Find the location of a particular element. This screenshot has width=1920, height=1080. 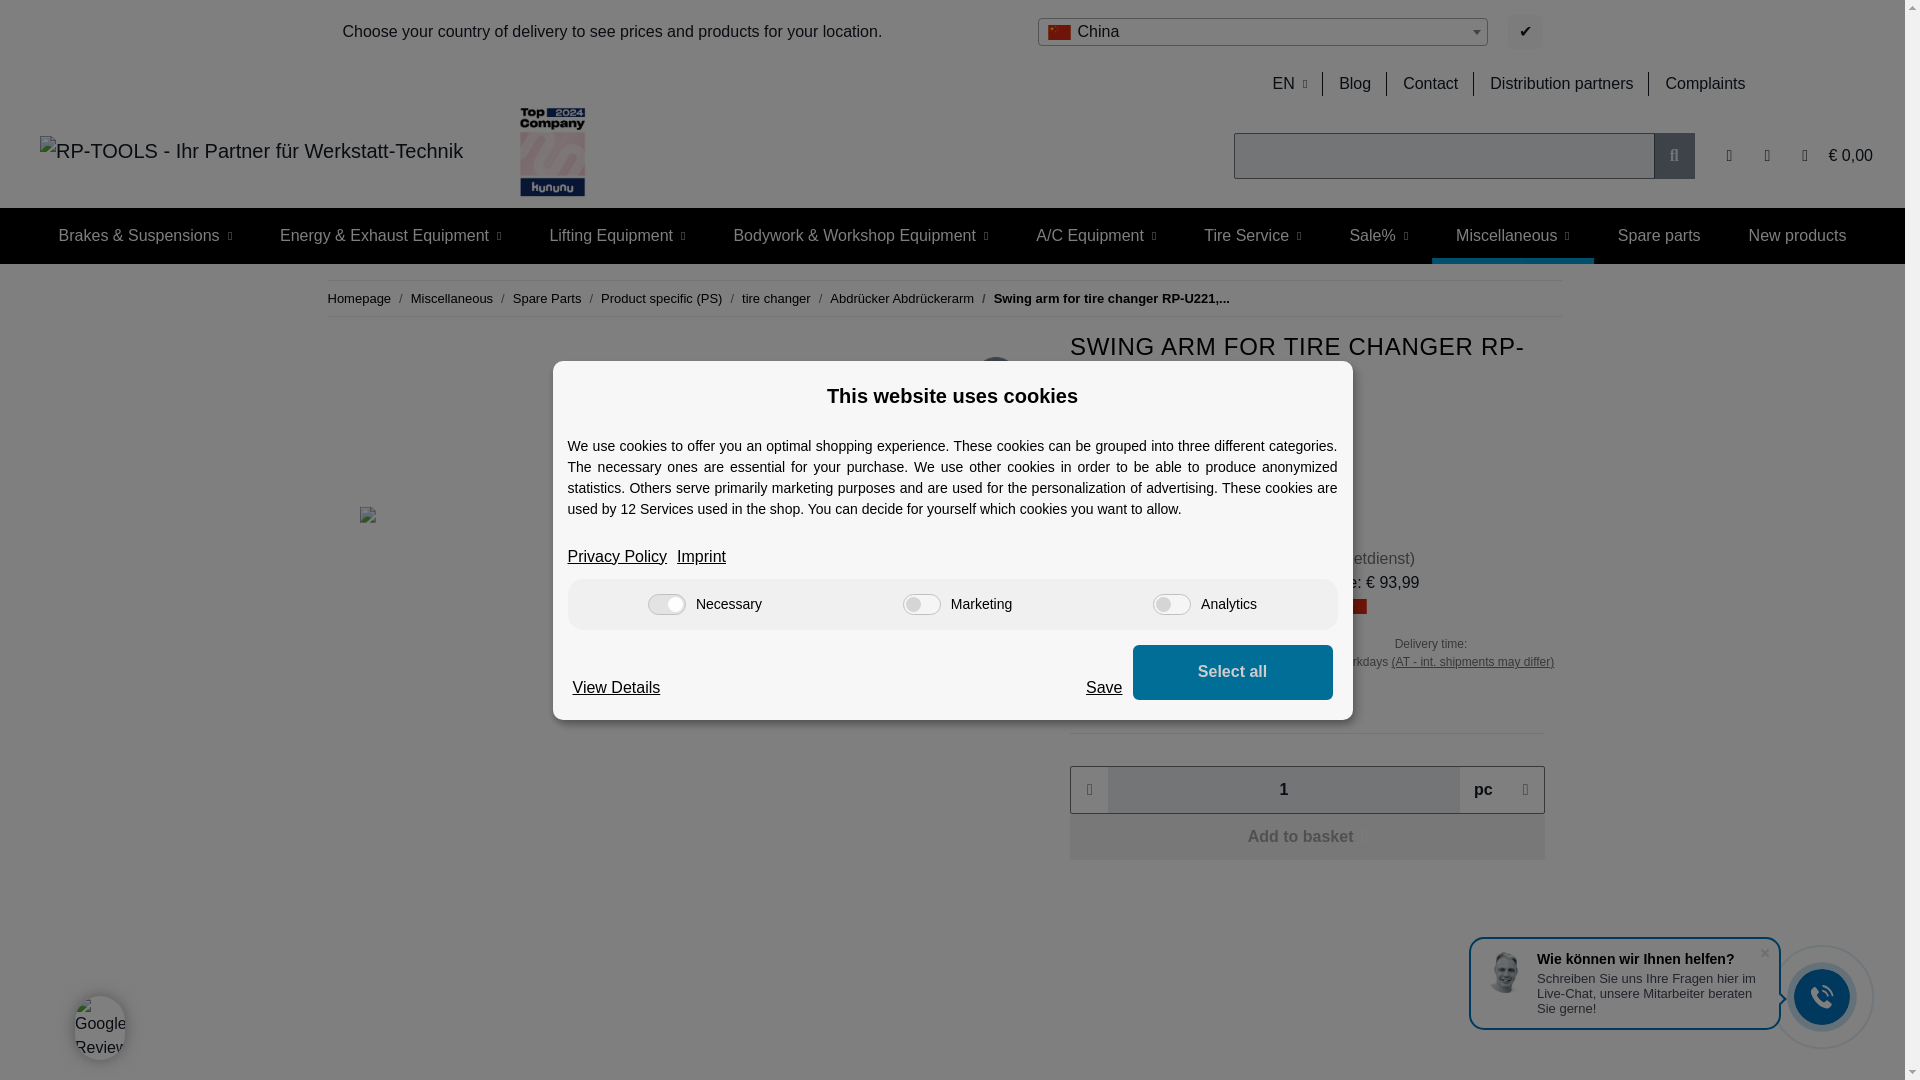

Lifting Equipment is located at coordinates (616, 236).